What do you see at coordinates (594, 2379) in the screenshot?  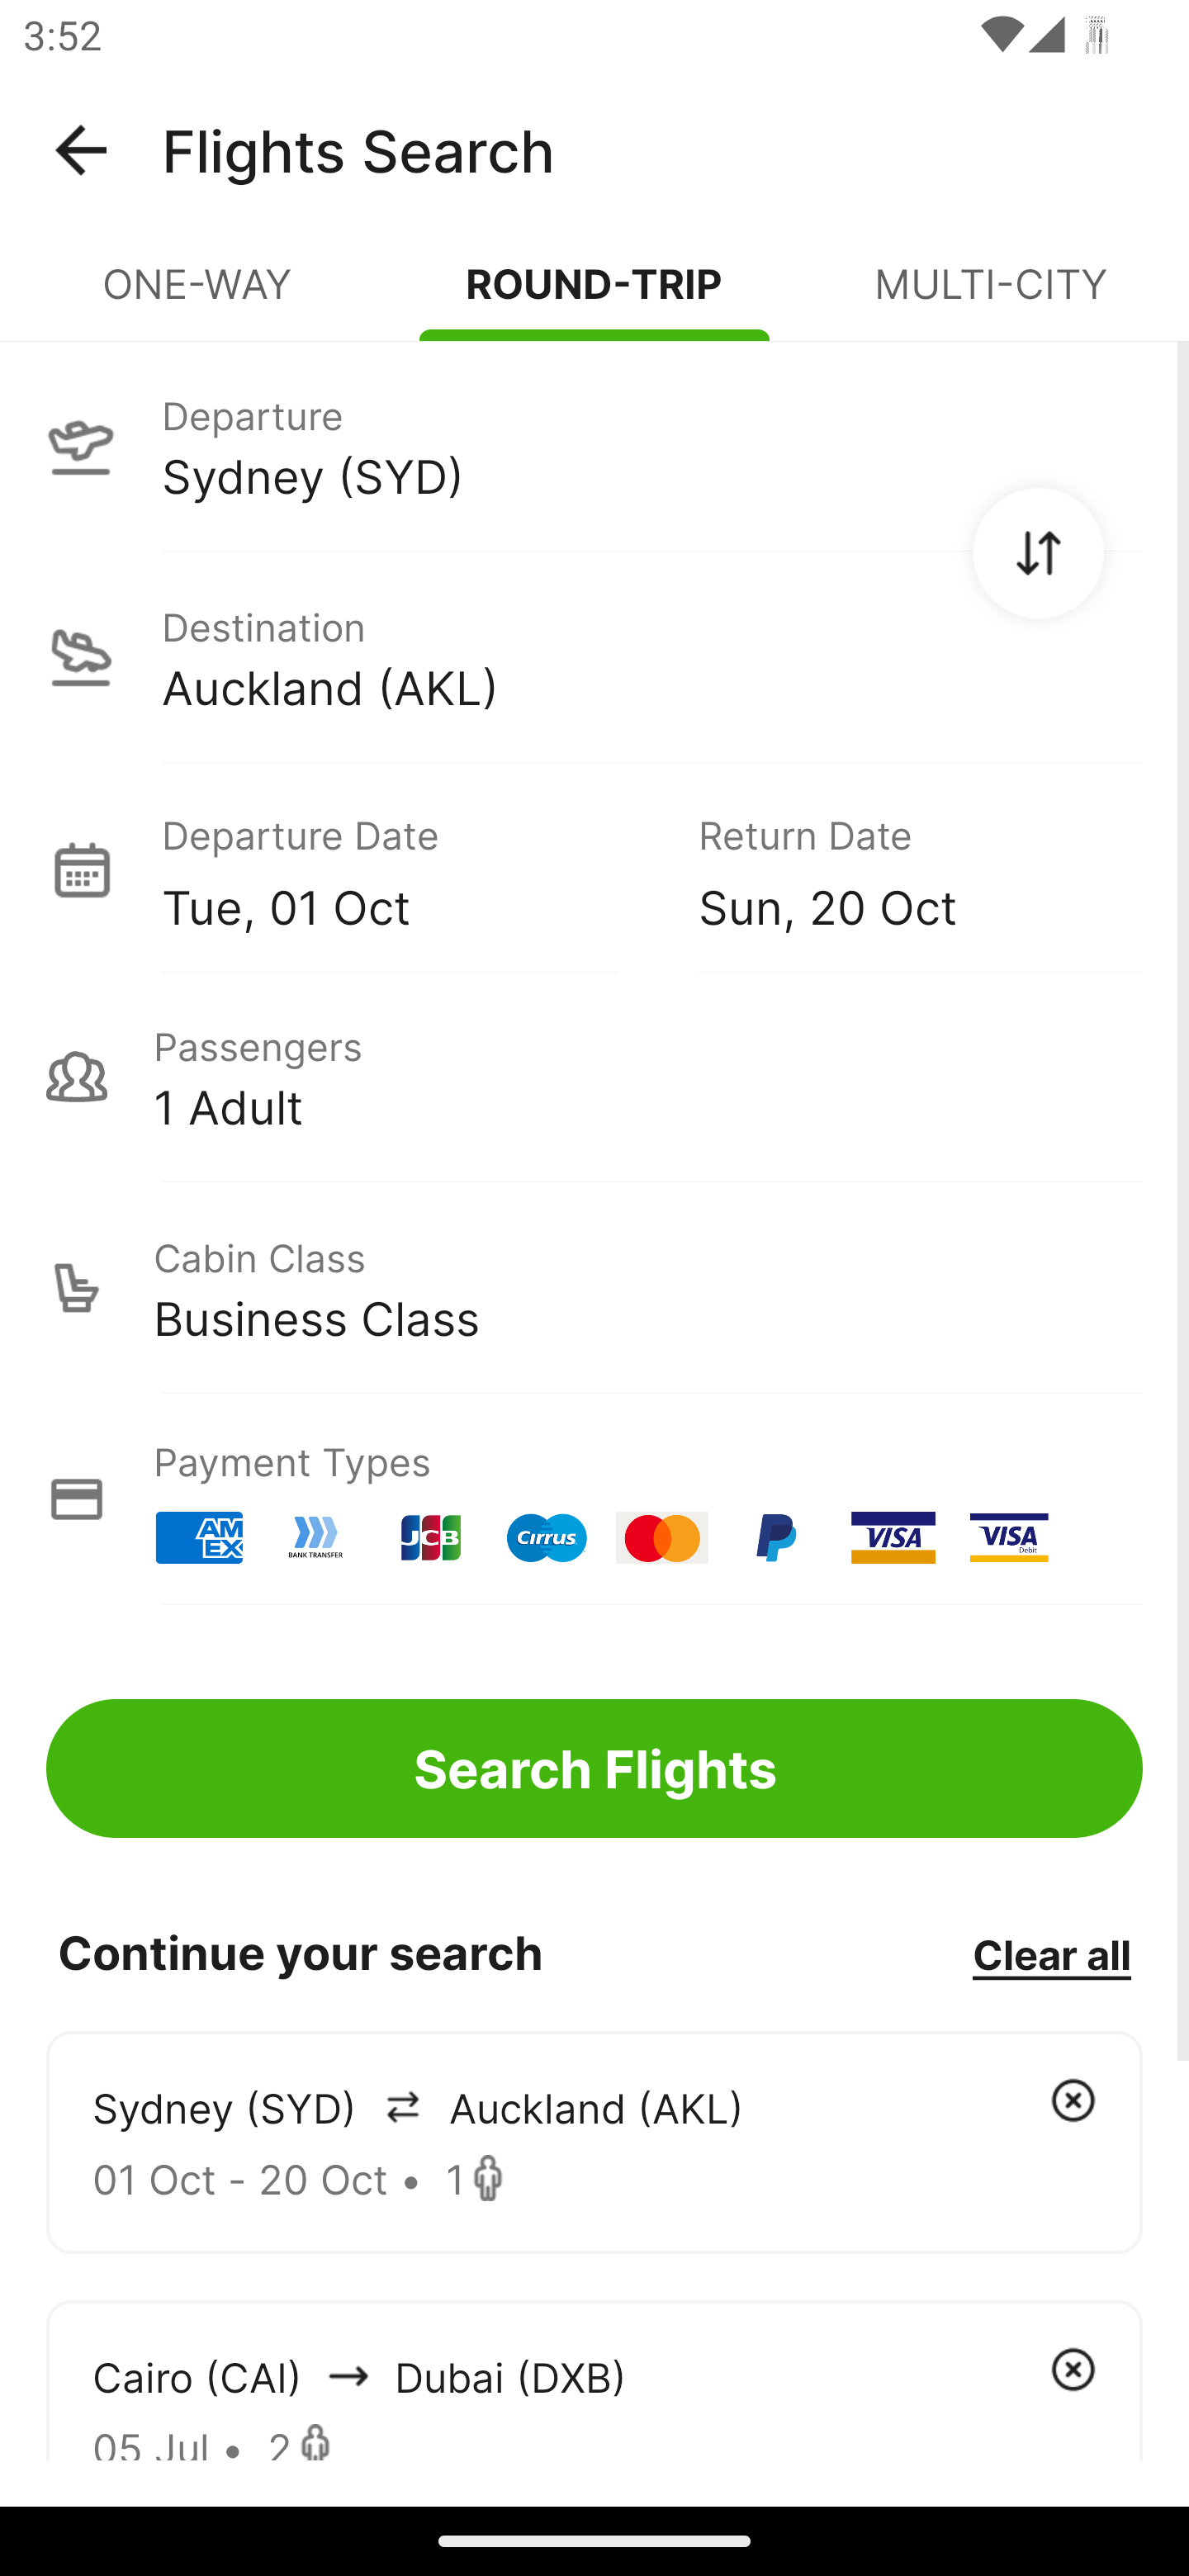 I see `Cairo (CAI)  arrowIcon  Dubai (DXB) 05 Jul •  2 ` at bounding box center [594, 2379].